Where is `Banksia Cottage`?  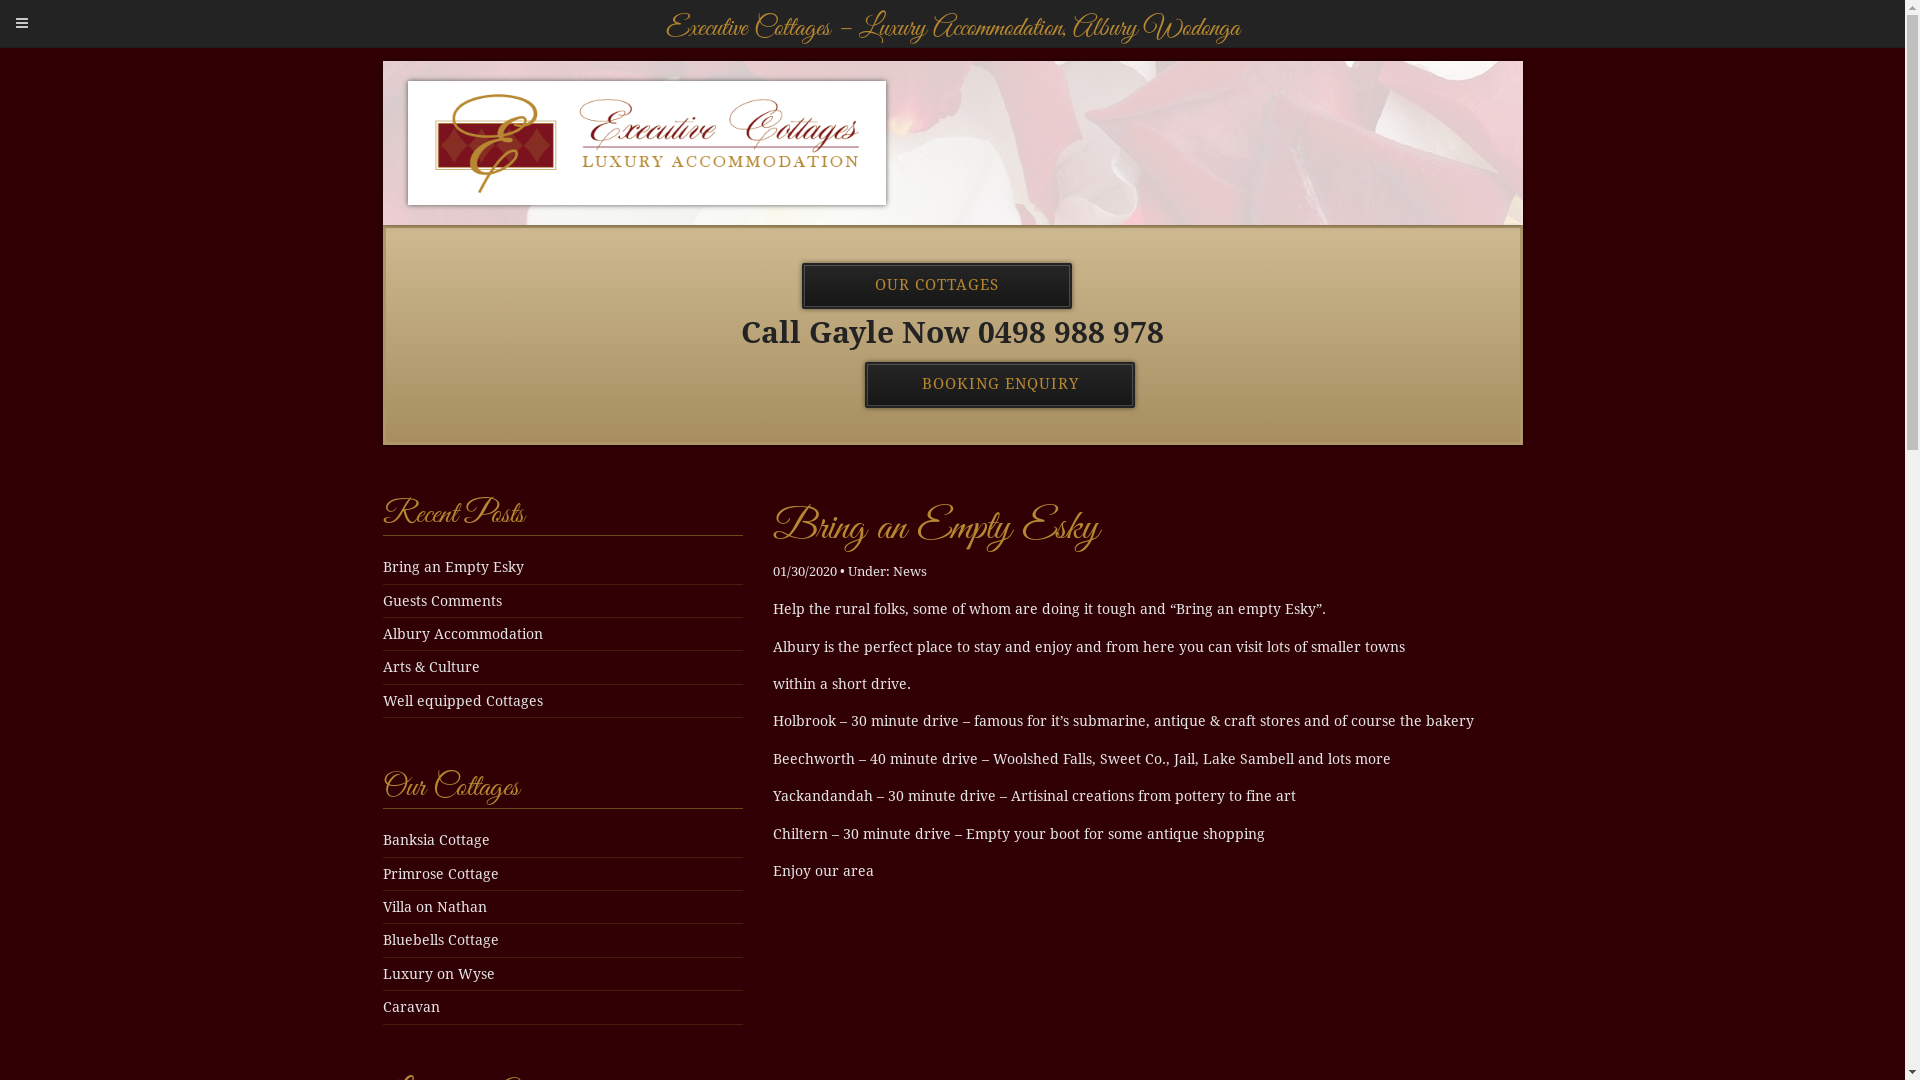 Banksia Cottage is located at coordinates (436, 840).